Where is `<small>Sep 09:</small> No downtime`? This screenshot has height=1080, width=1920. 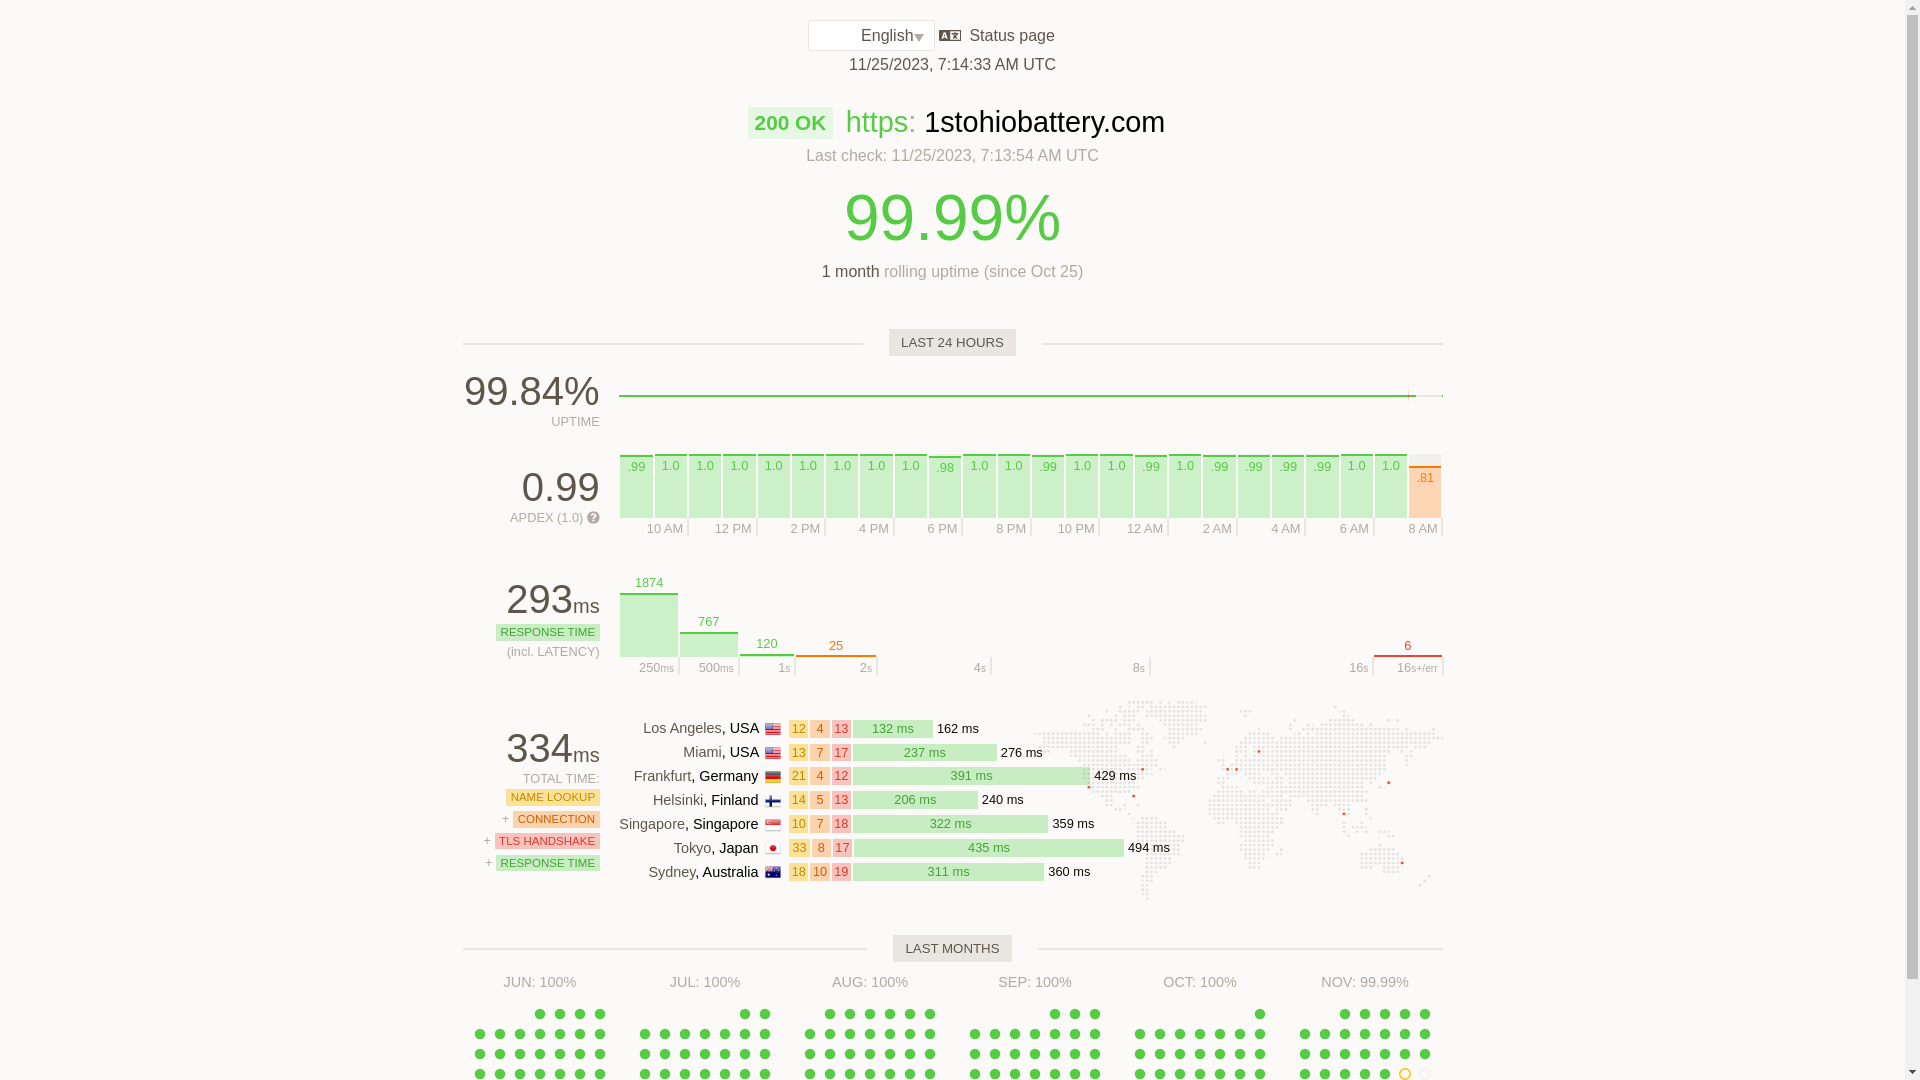 <small>Sep 09:</small> No downtime is located at coordinates (1075, 1034).